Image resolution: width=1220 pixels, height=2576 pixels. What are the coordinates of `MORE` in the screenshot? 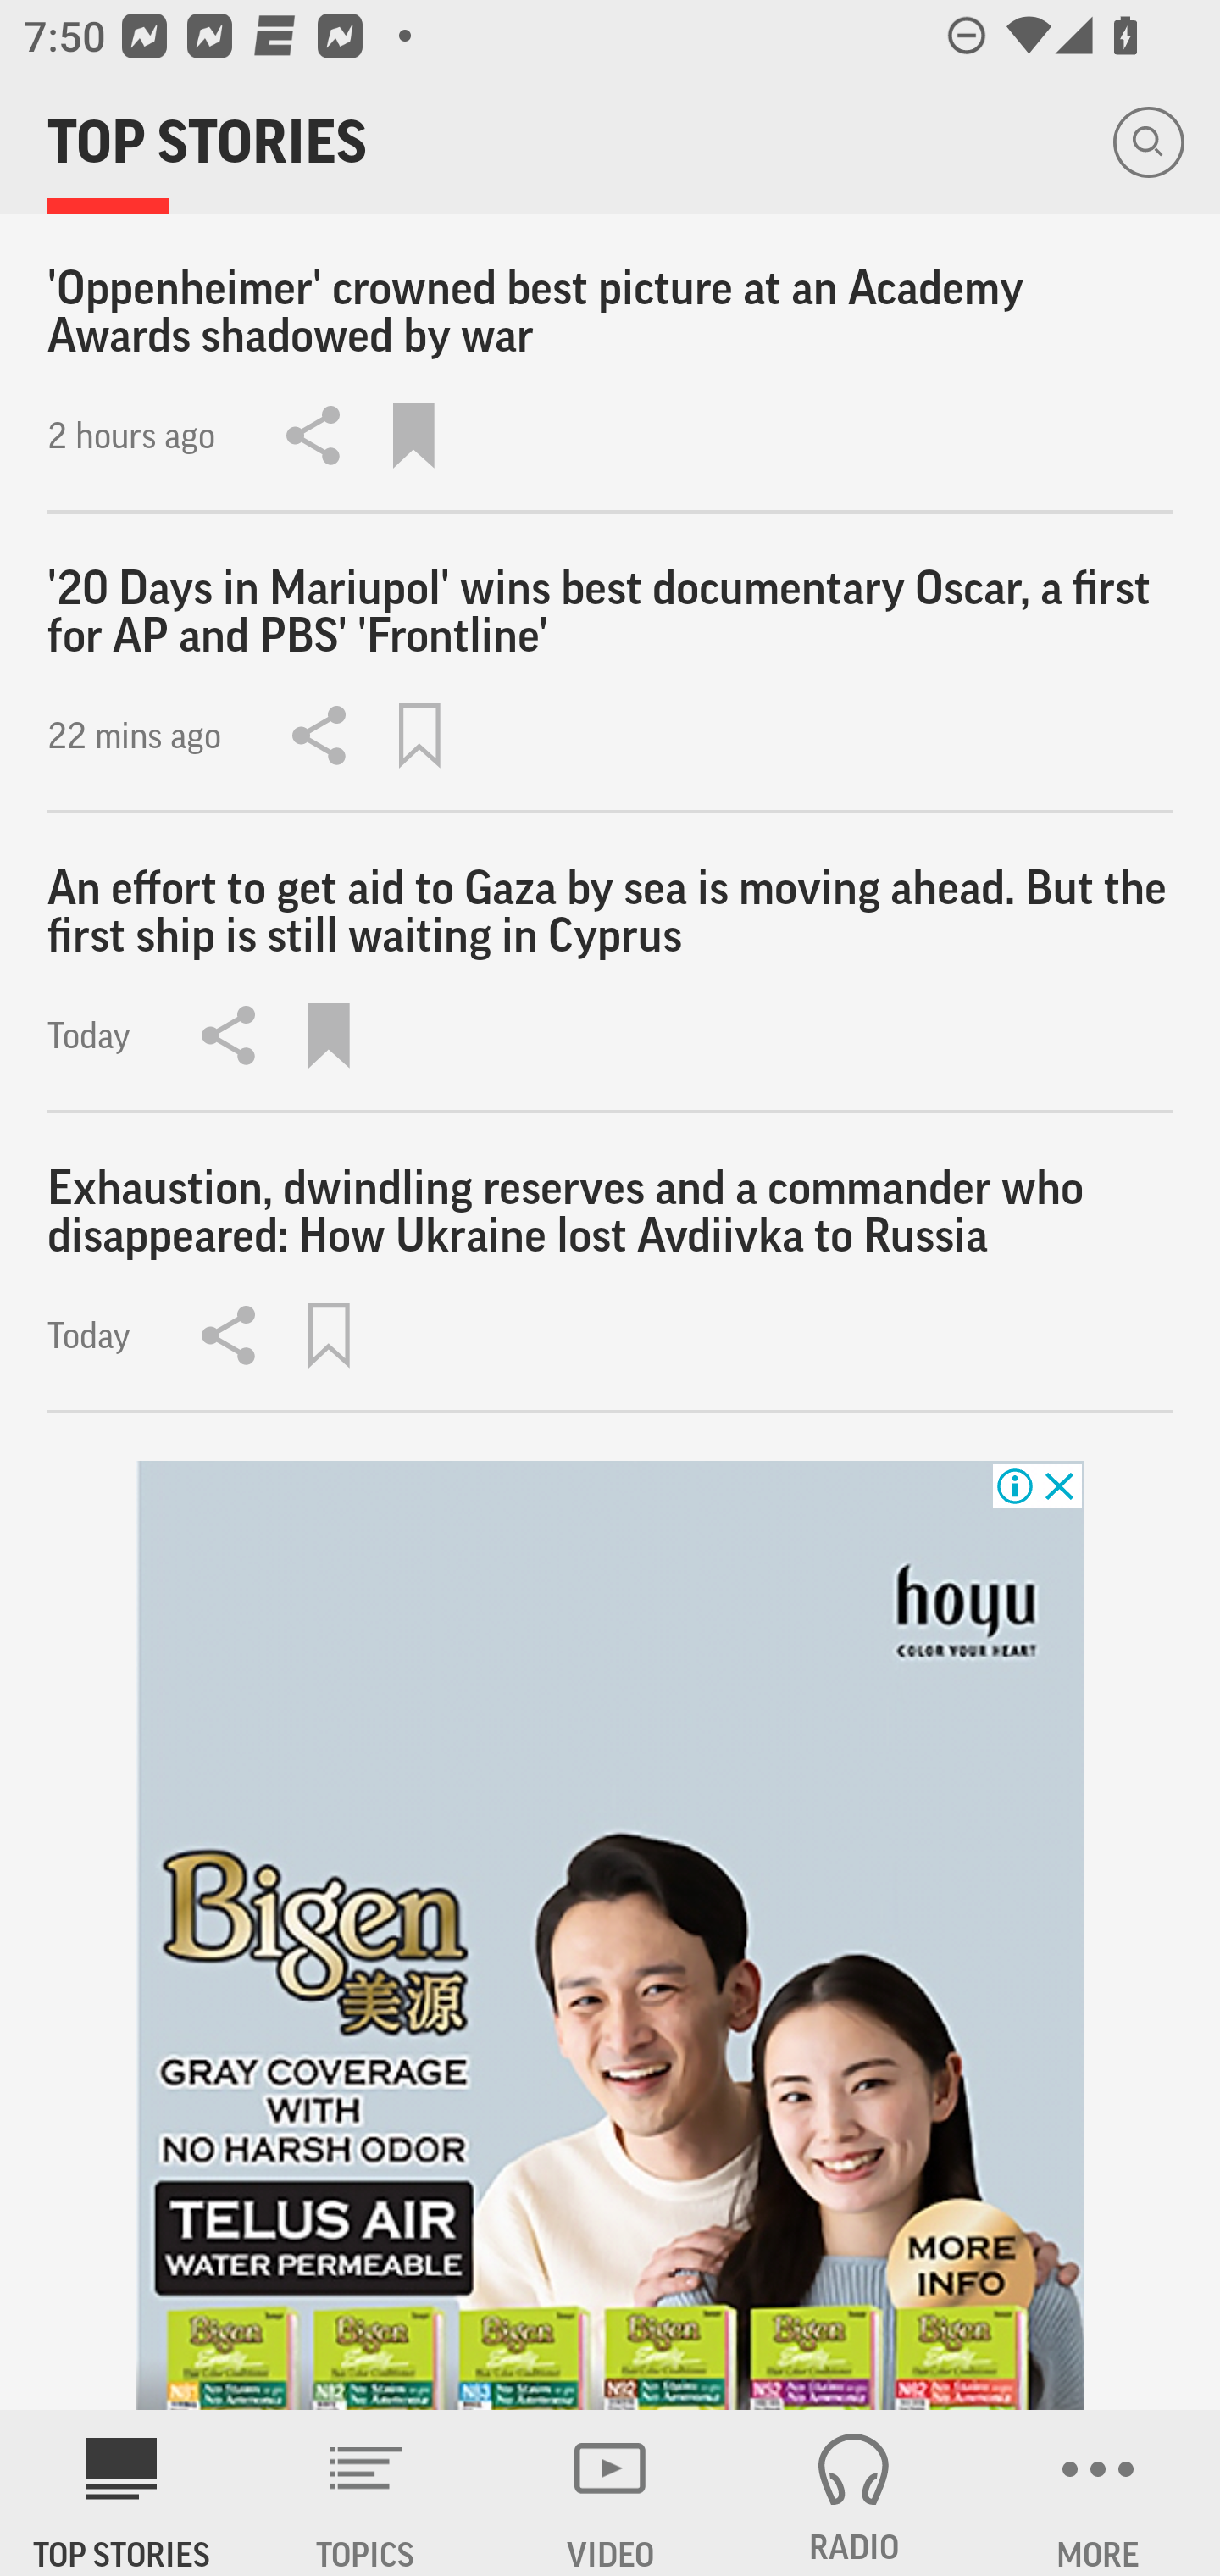 It's located at (1098, 2493).